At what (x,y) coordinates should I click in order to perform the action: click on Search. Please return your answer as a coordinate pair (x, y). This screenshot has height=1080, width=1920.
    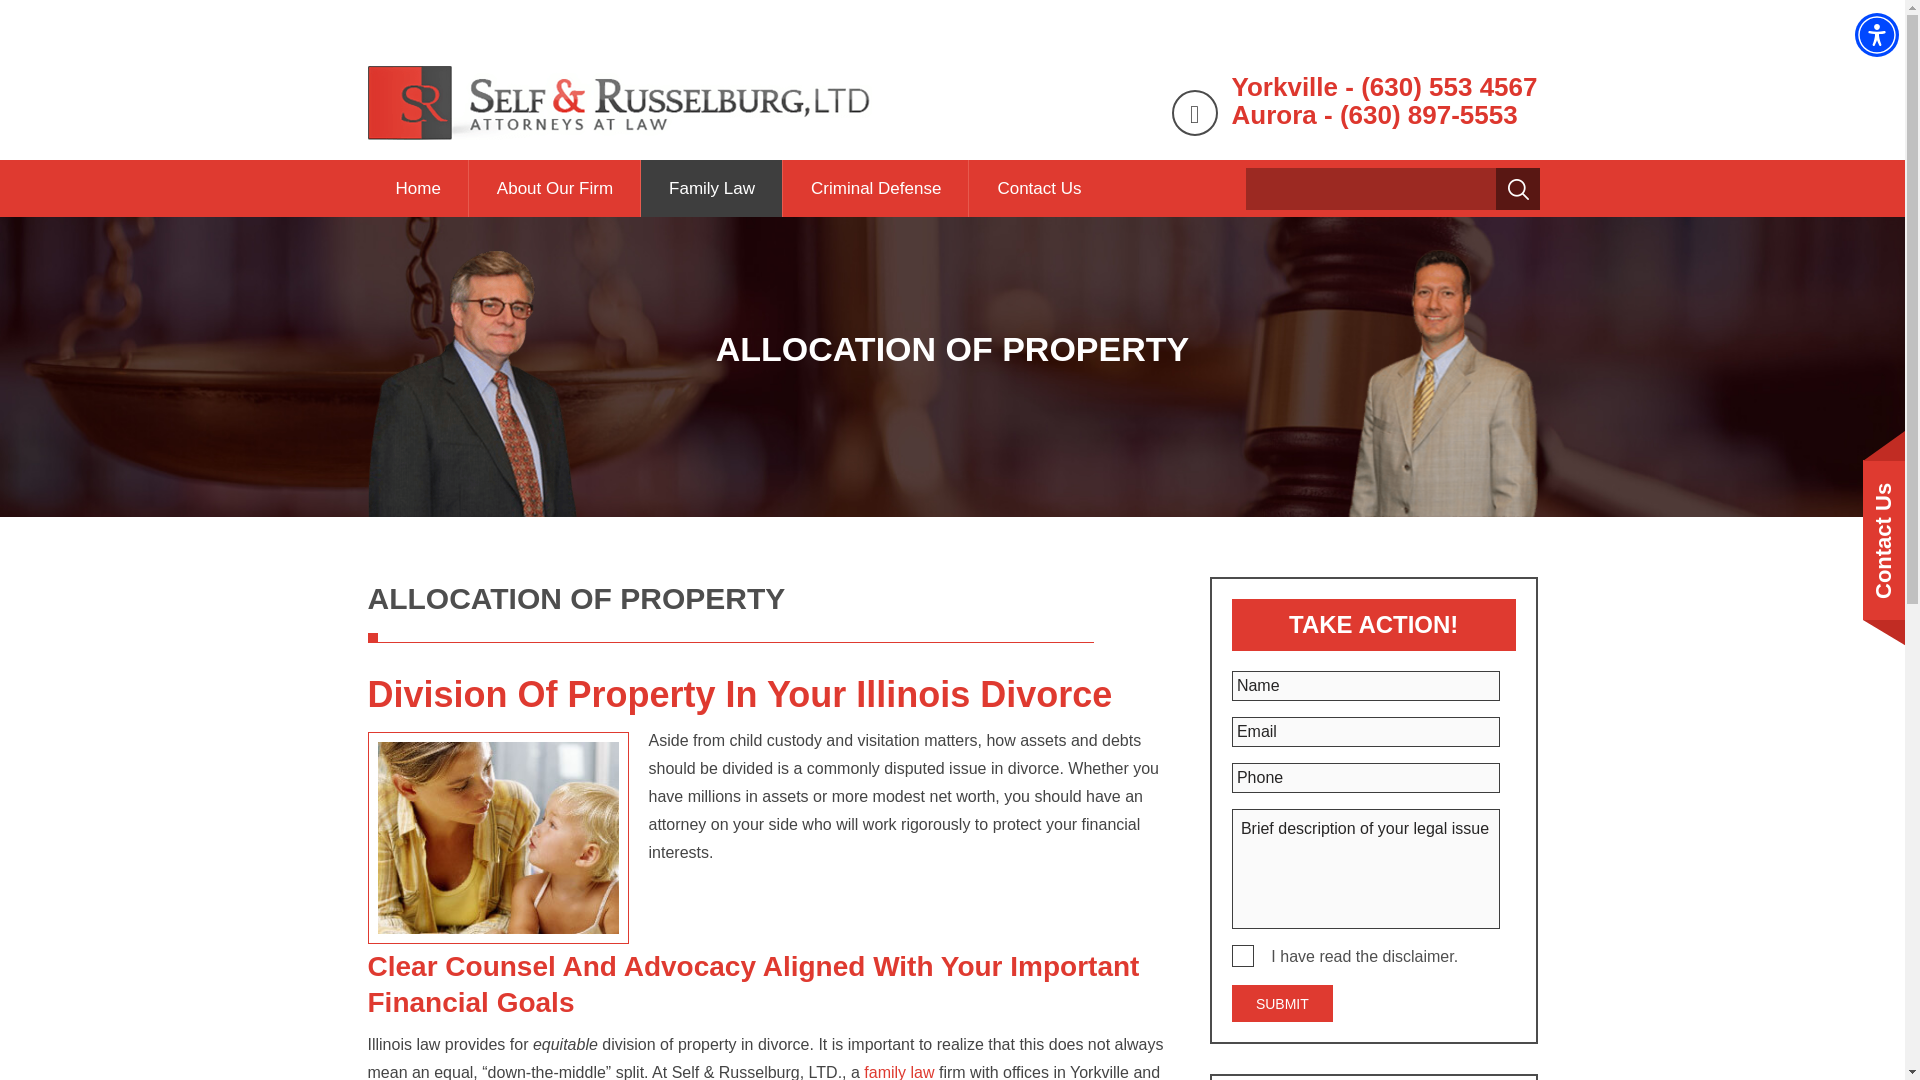
    Looking at the image, I should click on (1519, 188).